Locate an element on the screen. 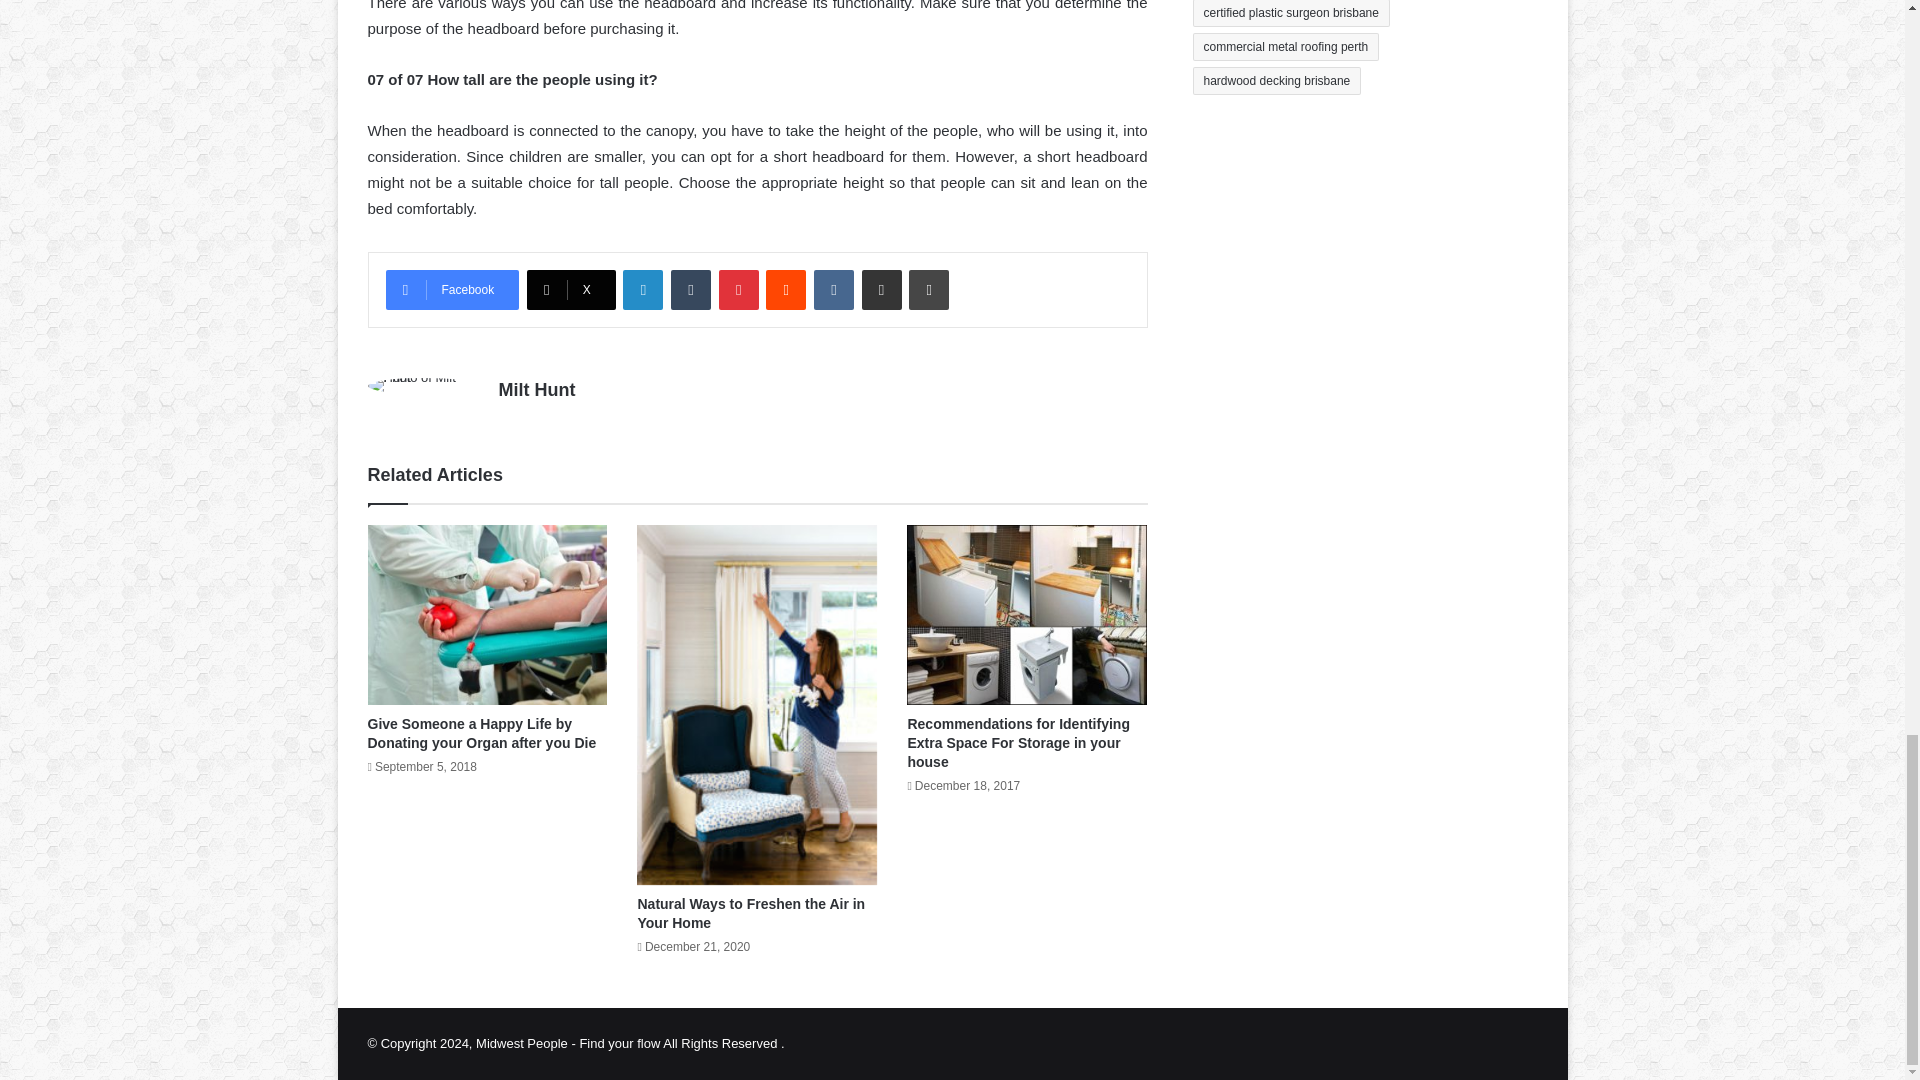 The height and width of the screenshot is (1080, 1920). Natural Ways to Freshen the Air in Your Home is located at coordinates (751, 913).